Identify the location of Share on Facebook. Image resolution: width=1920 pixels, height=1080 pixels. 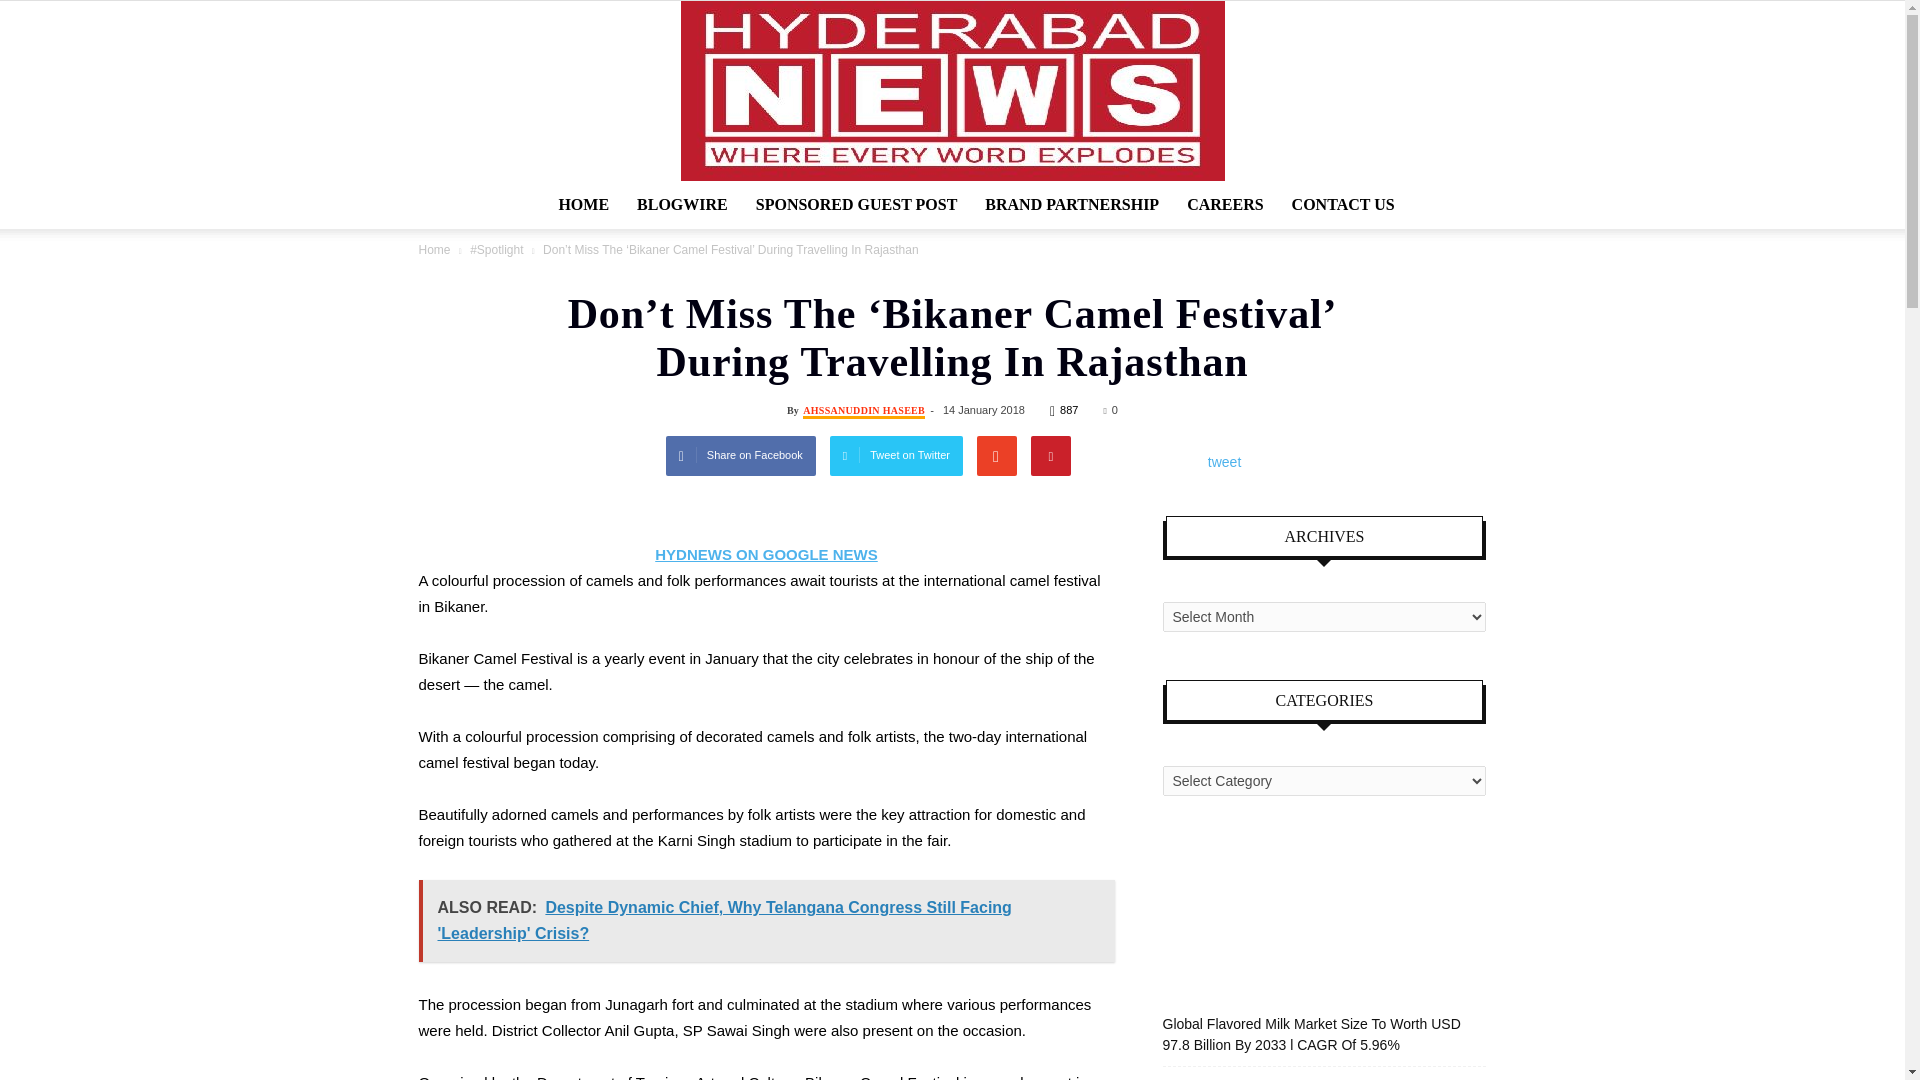
(741, 456).